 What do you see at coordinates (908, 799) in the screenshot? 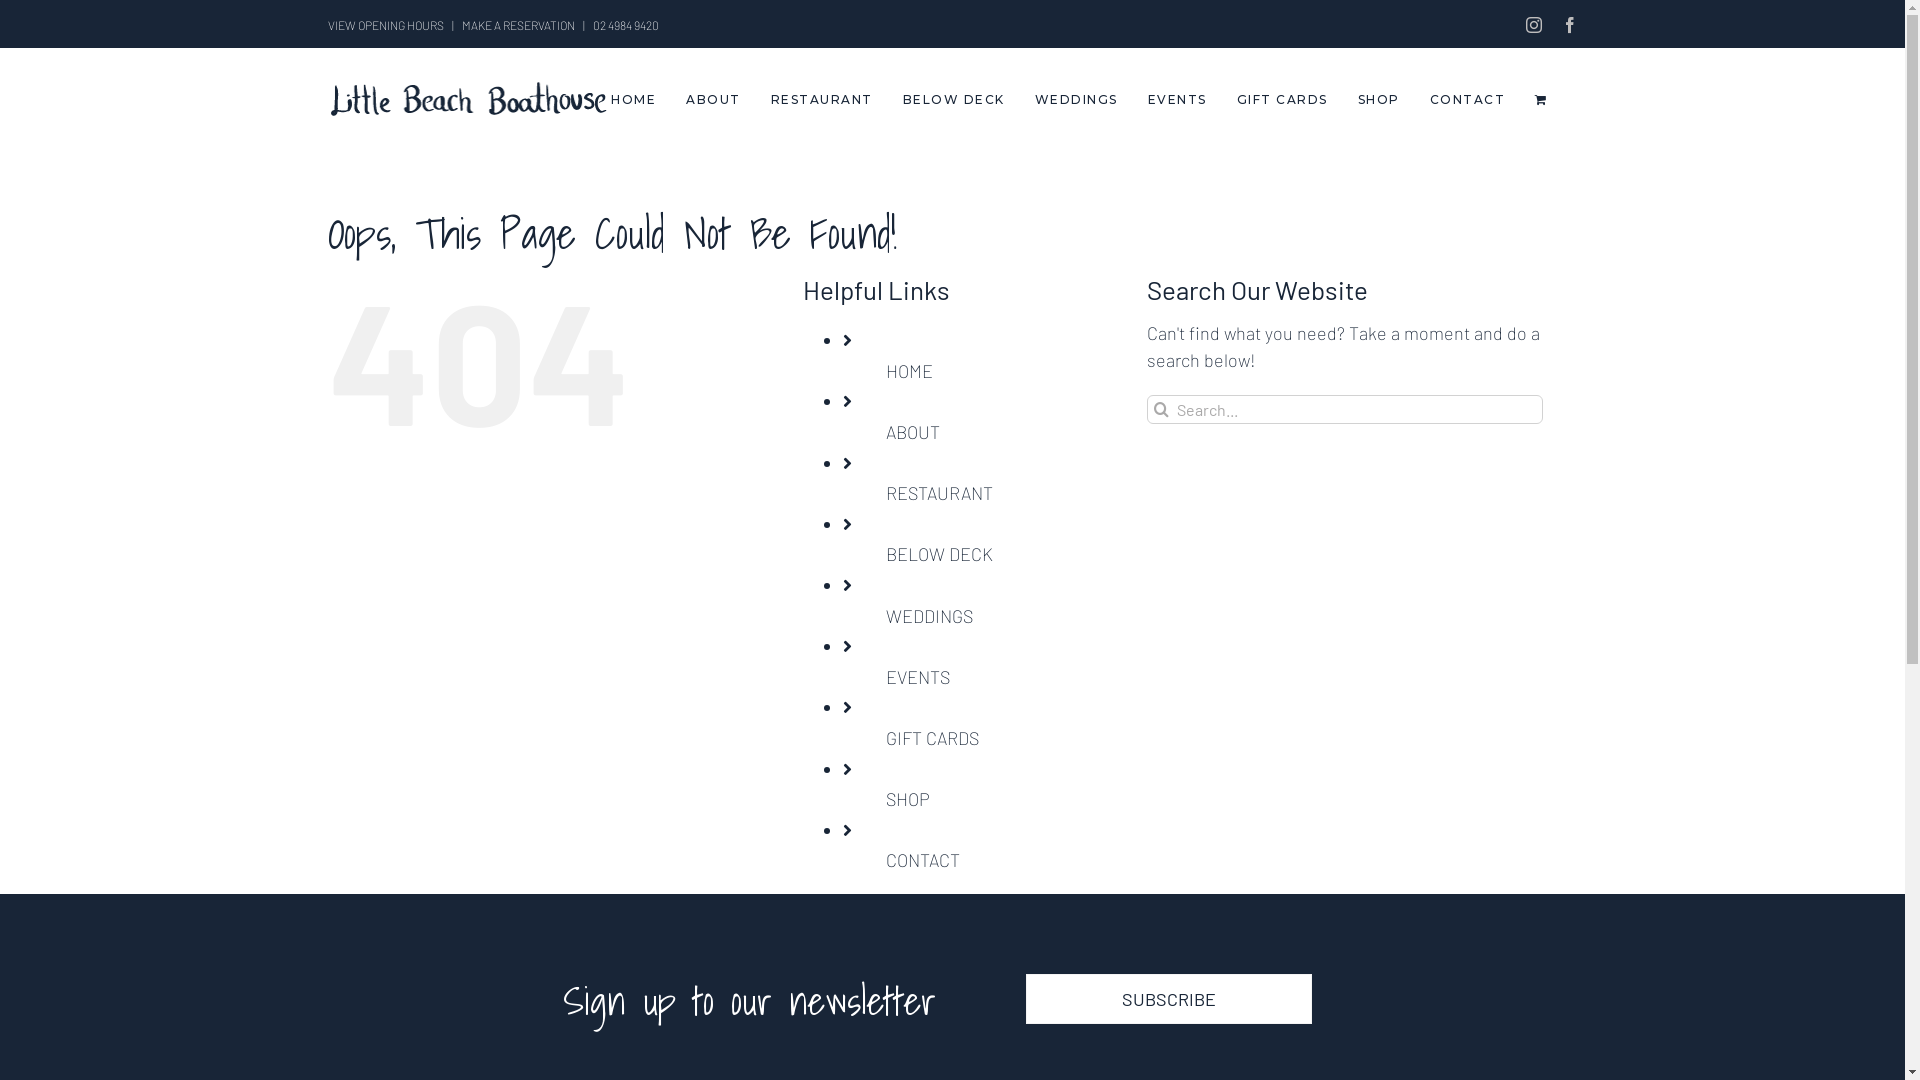
I see `SHOP` at bounding box center [908, 799].